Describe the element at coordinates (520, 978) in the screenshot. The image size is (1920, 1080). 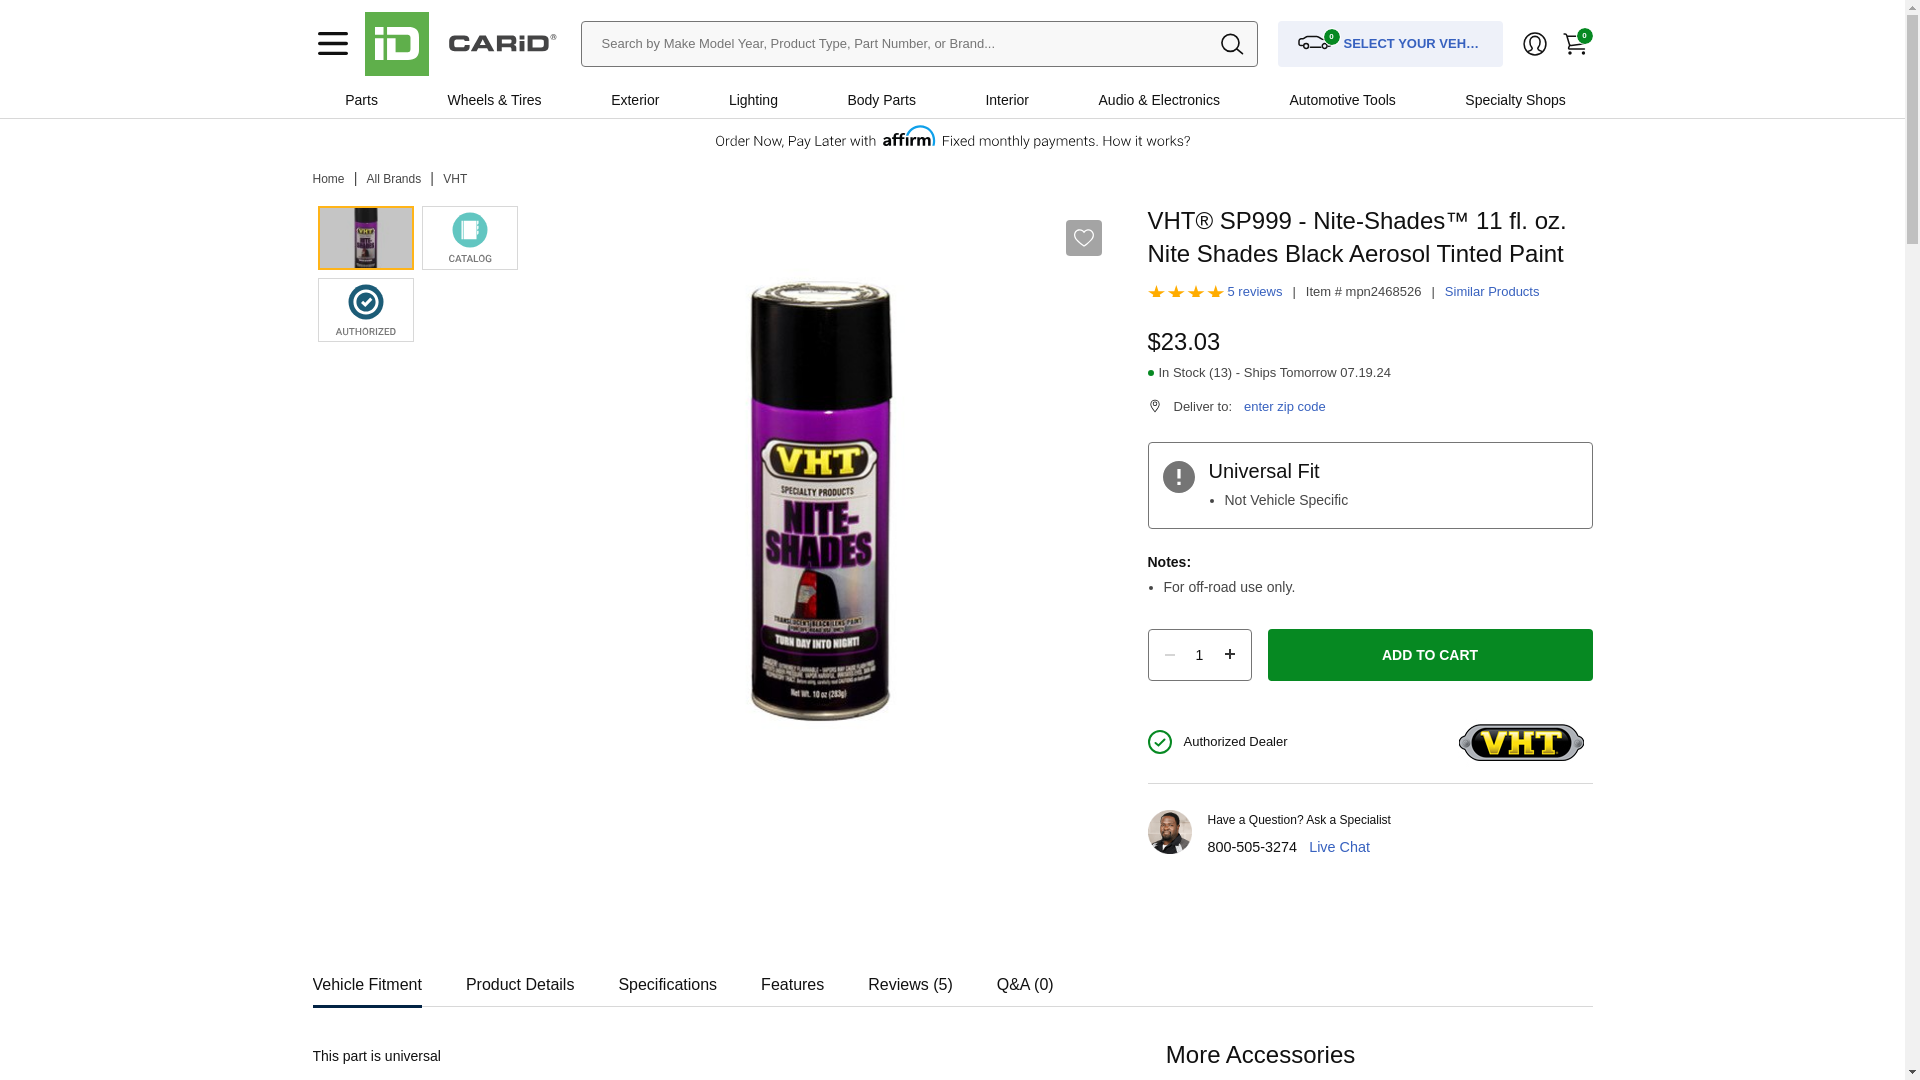
I see `Product Details` at that location.